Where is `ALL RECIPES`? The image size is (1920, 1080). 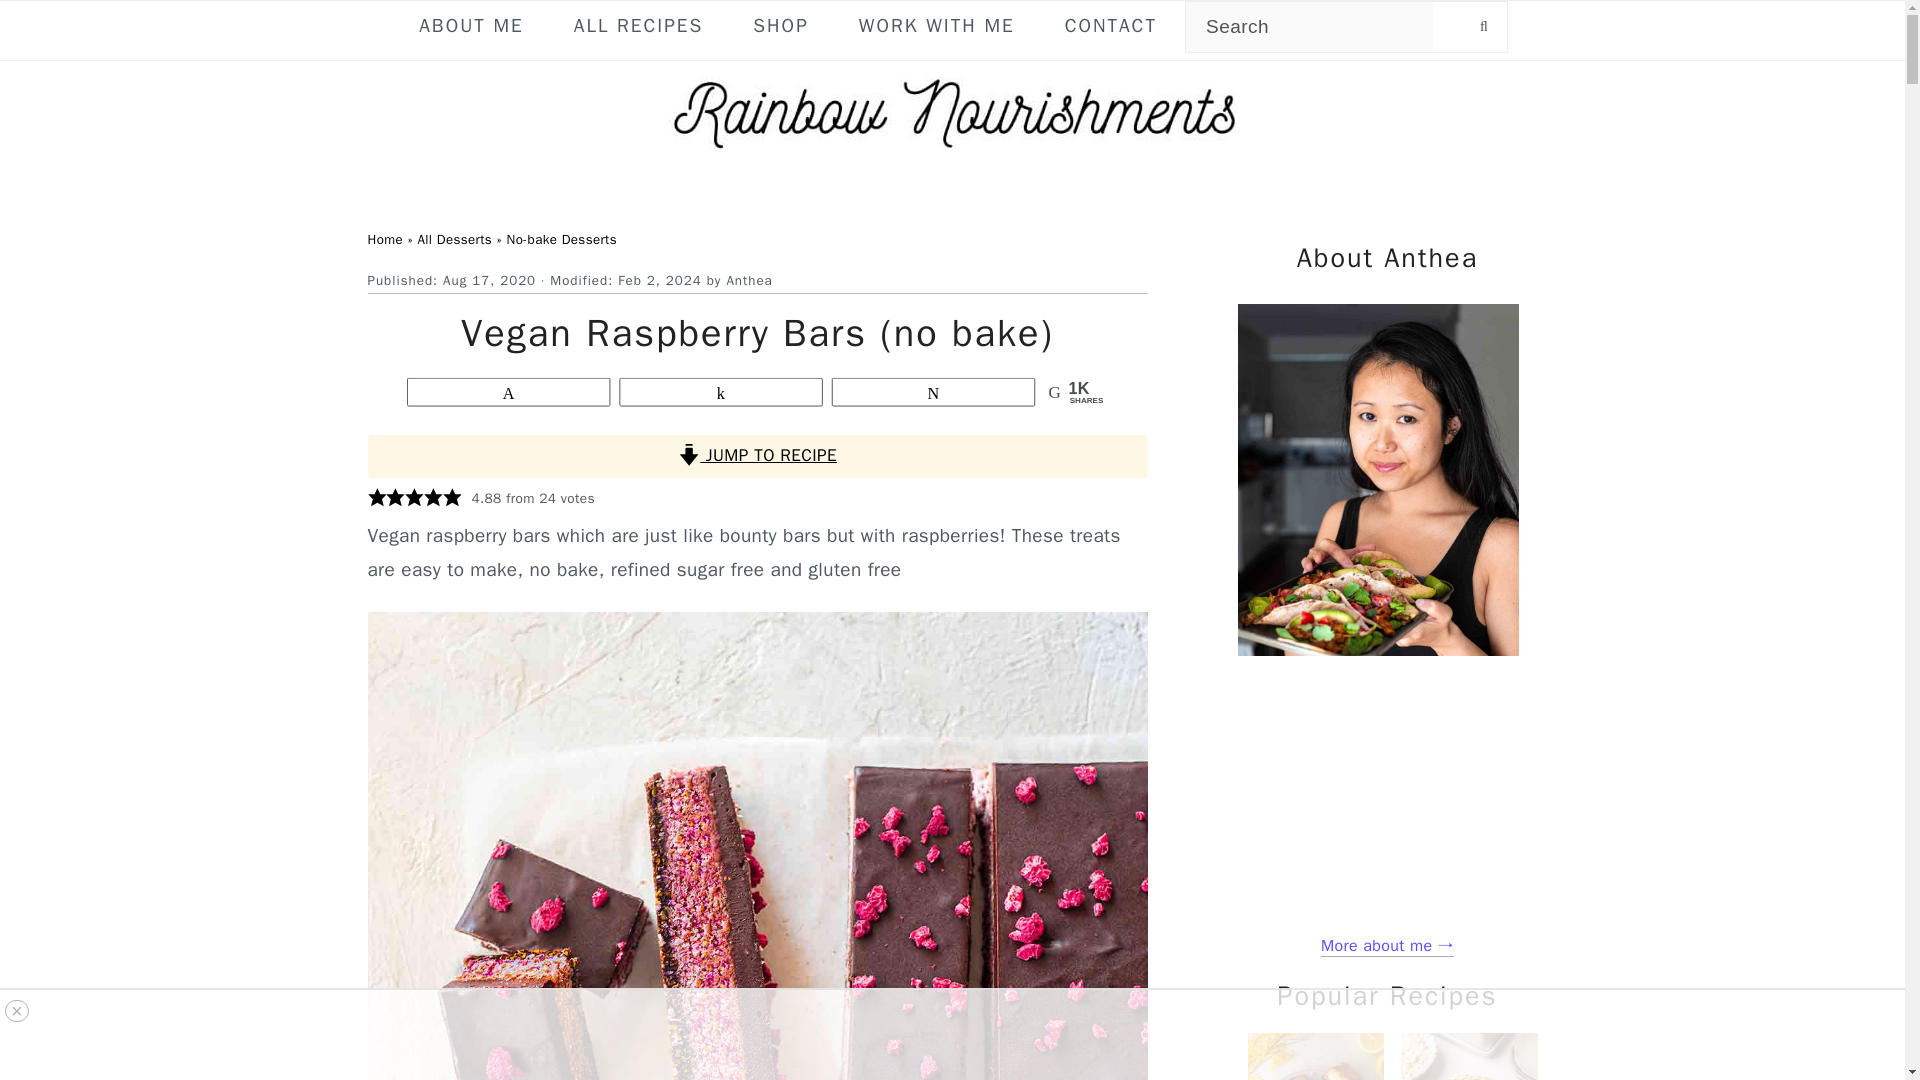
ALL RECIPES is located at coordinates (638, 26).